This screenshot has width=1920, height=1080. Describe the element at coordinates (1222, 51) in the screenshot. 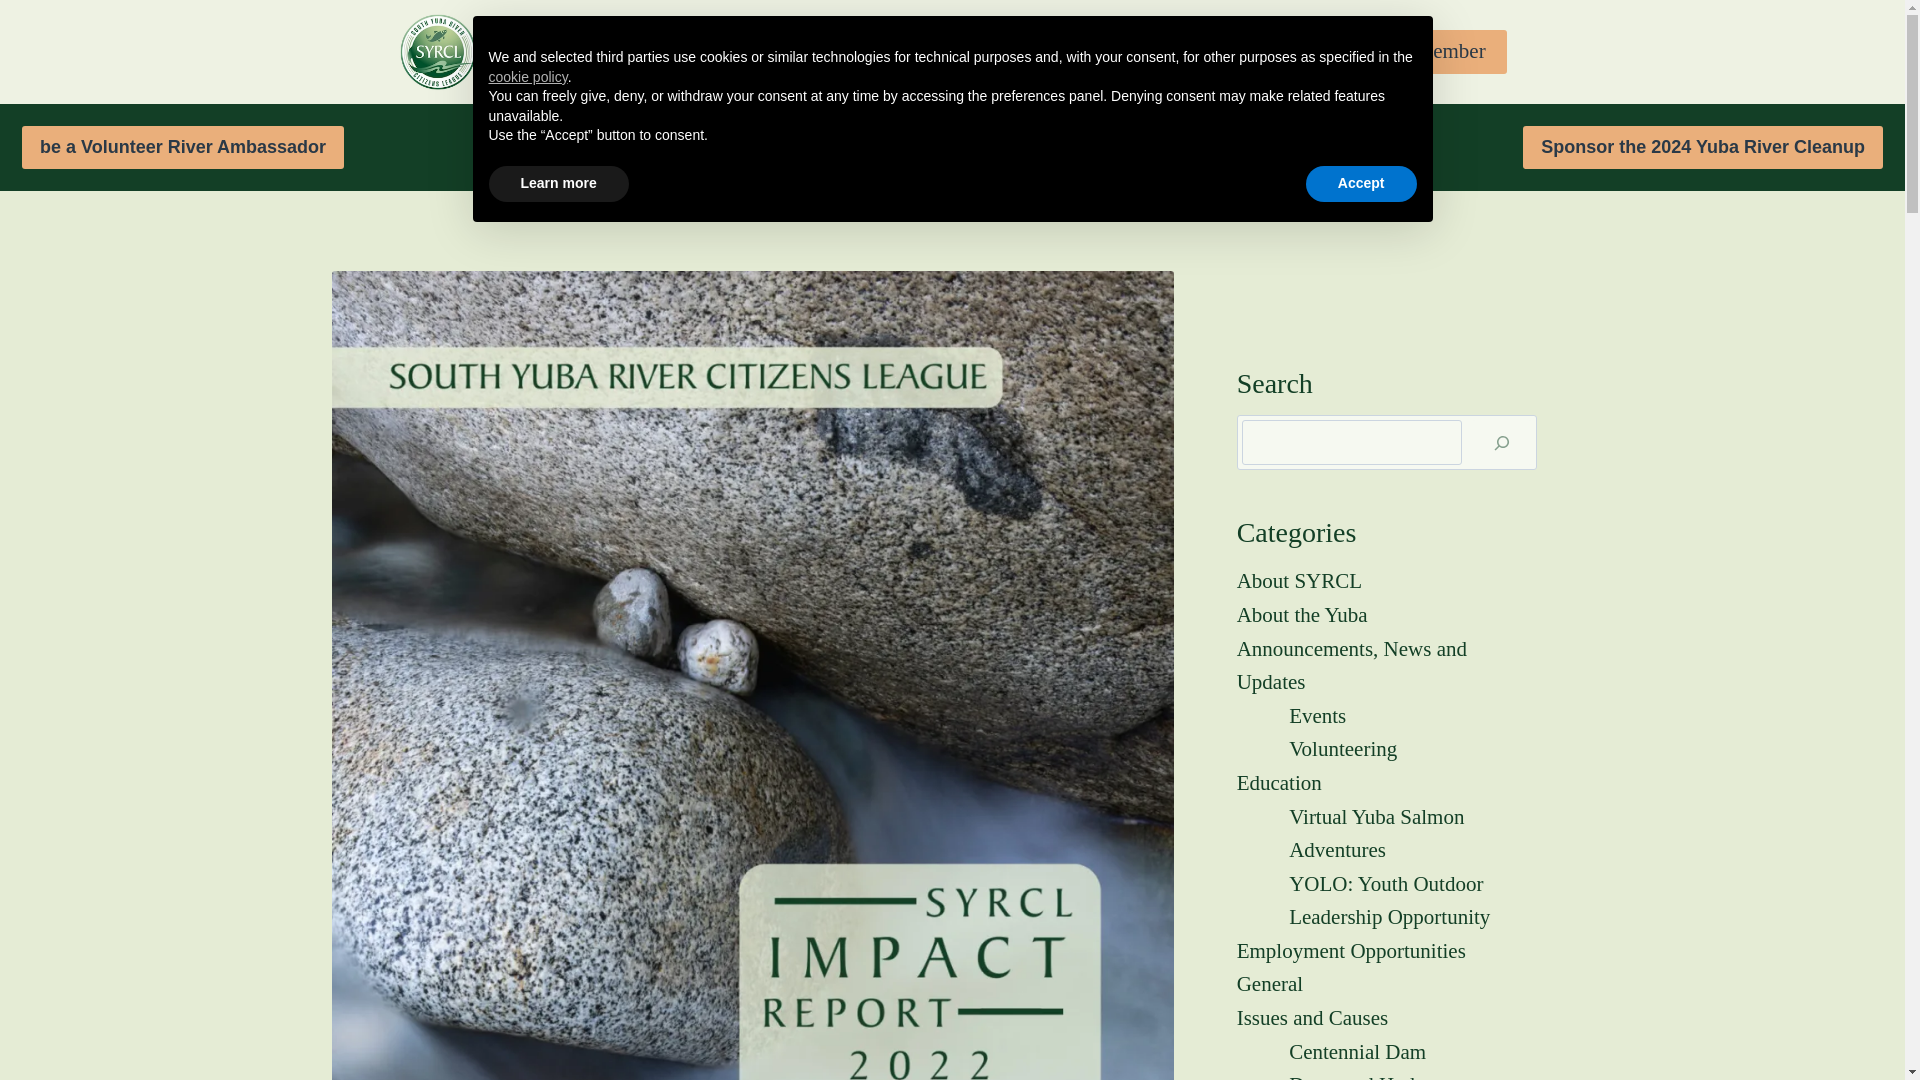

I see `Search` at that location.